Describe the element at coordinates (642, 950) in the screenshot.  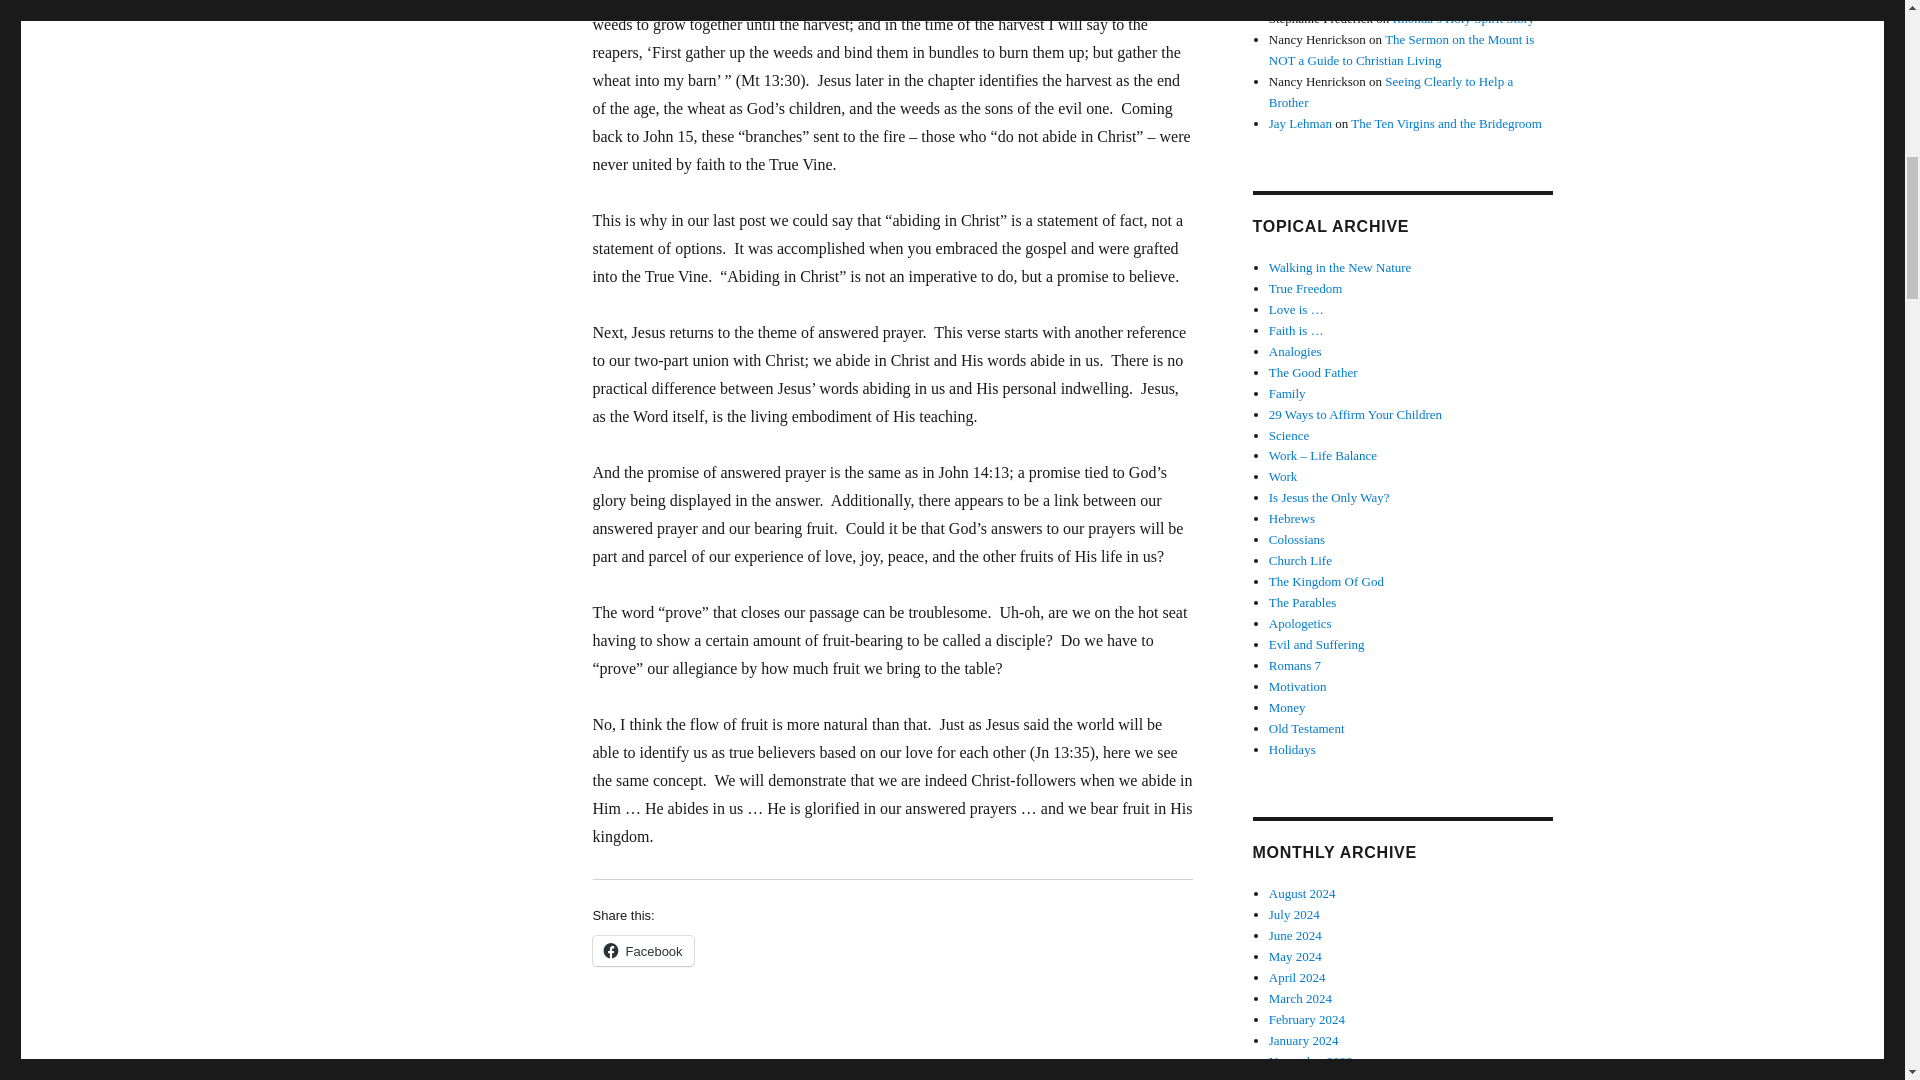
I see `Click to share on Facebook` at that location.